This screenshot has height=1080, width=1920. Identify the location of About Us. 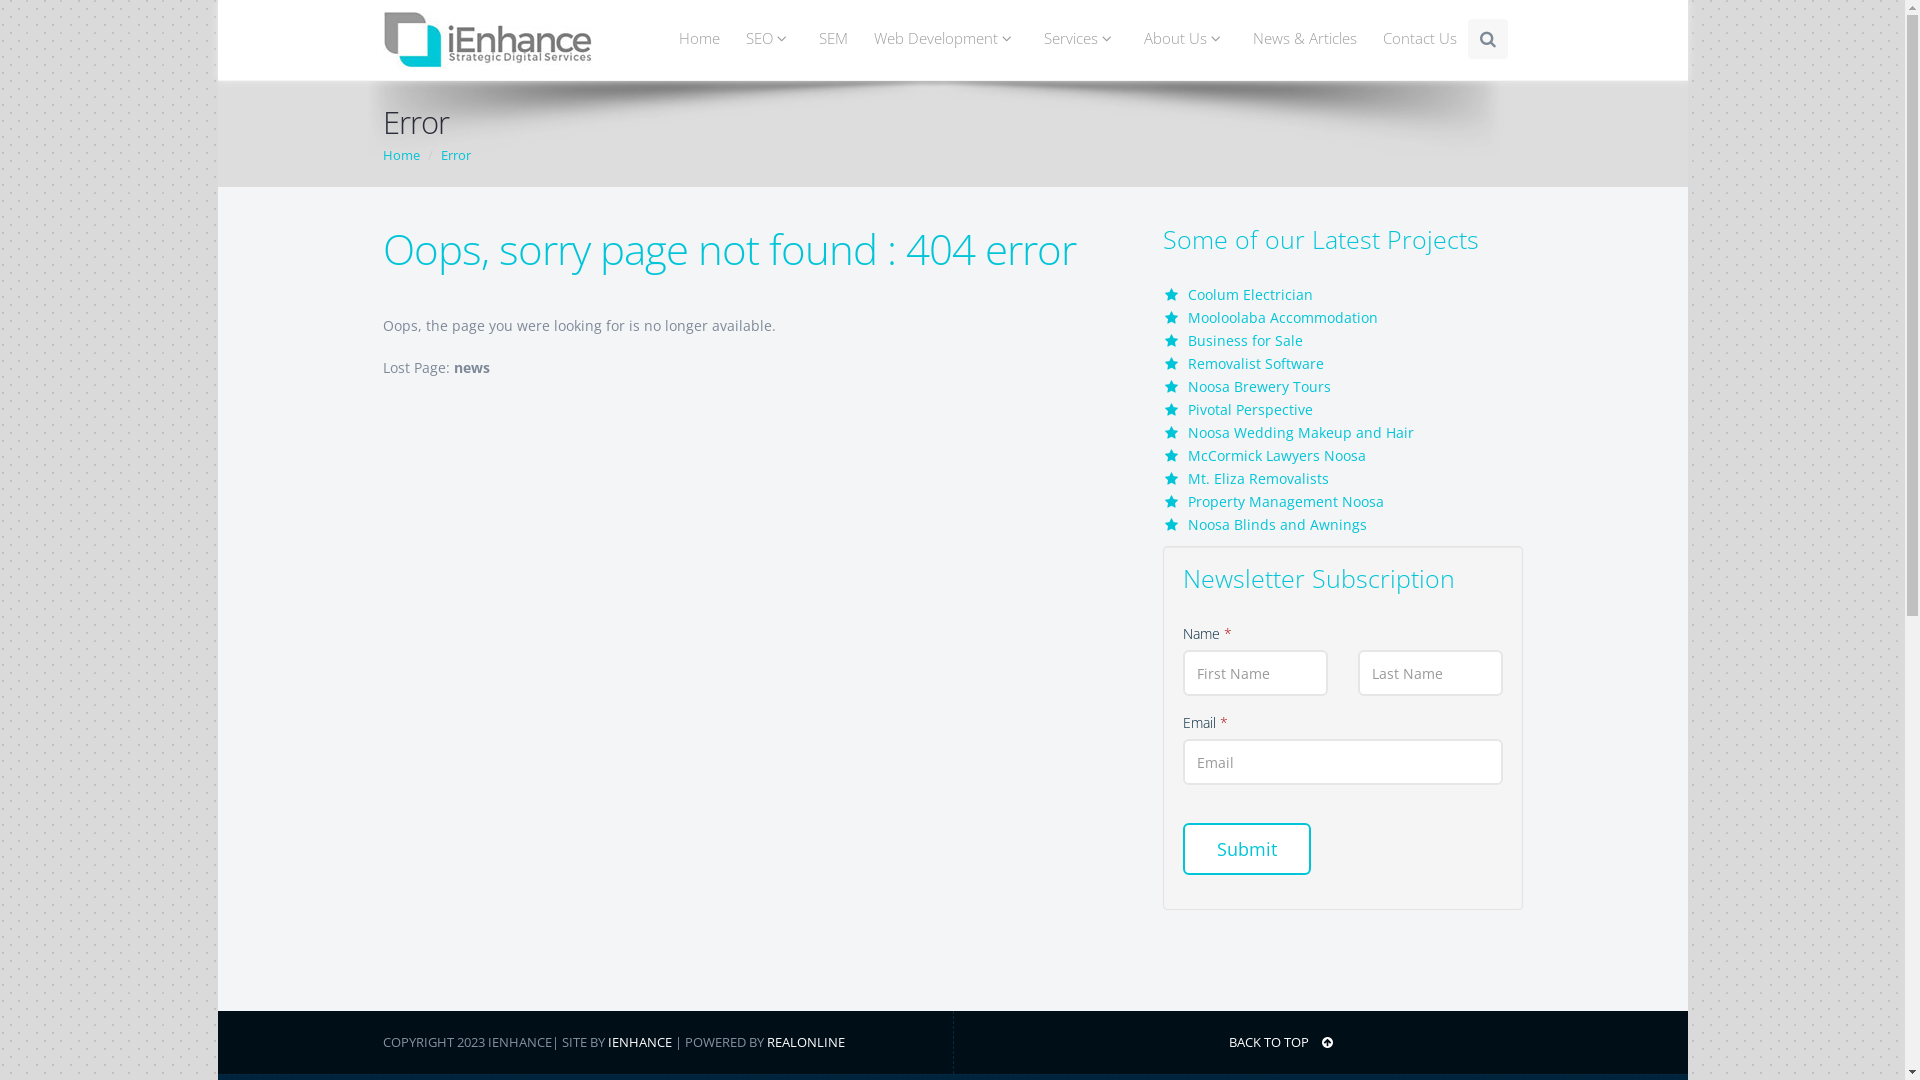
(1184, 39).